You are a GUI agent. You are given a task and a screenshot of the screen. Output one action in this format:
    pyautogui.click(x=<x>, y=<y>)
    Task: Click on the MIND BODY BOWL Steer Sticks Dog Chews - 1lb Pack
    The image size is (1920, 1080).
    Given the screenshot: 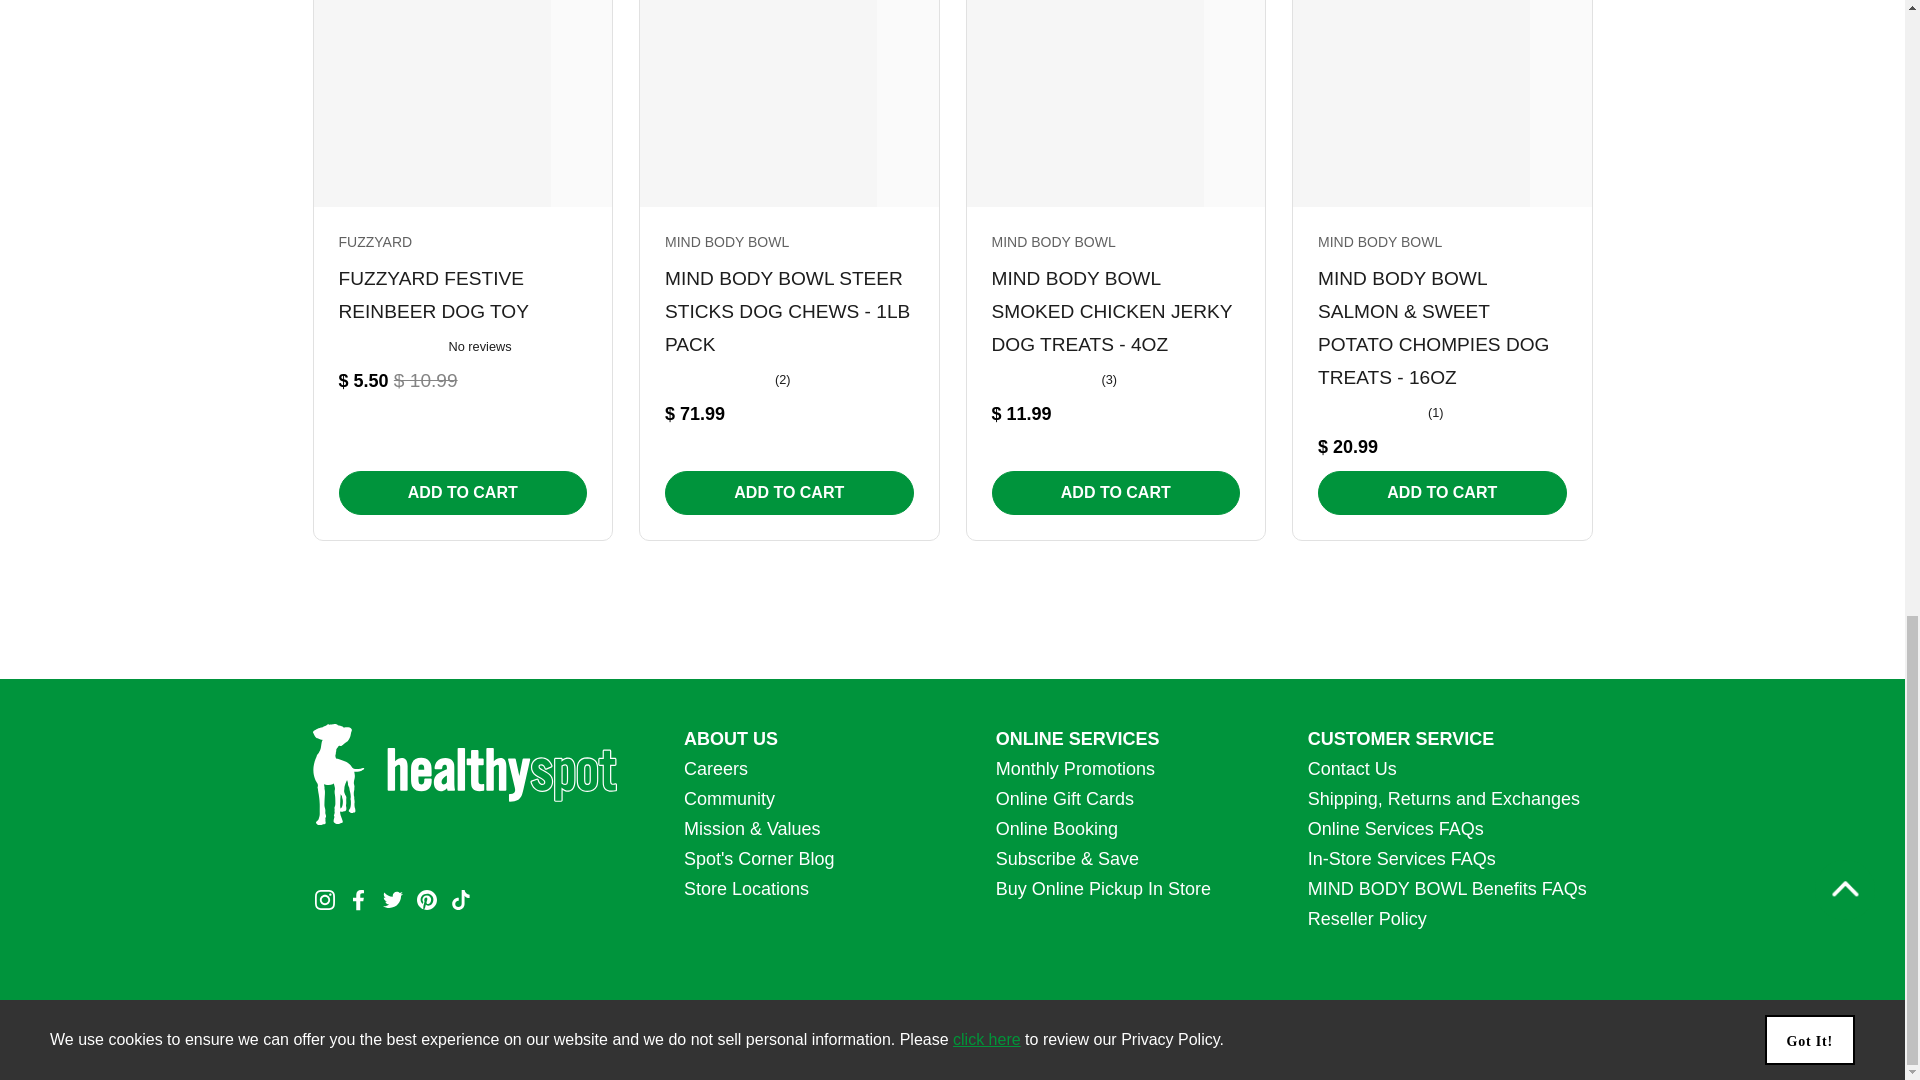 What is the action you would take?
    pyautogui.click(x=788, y=304)
    